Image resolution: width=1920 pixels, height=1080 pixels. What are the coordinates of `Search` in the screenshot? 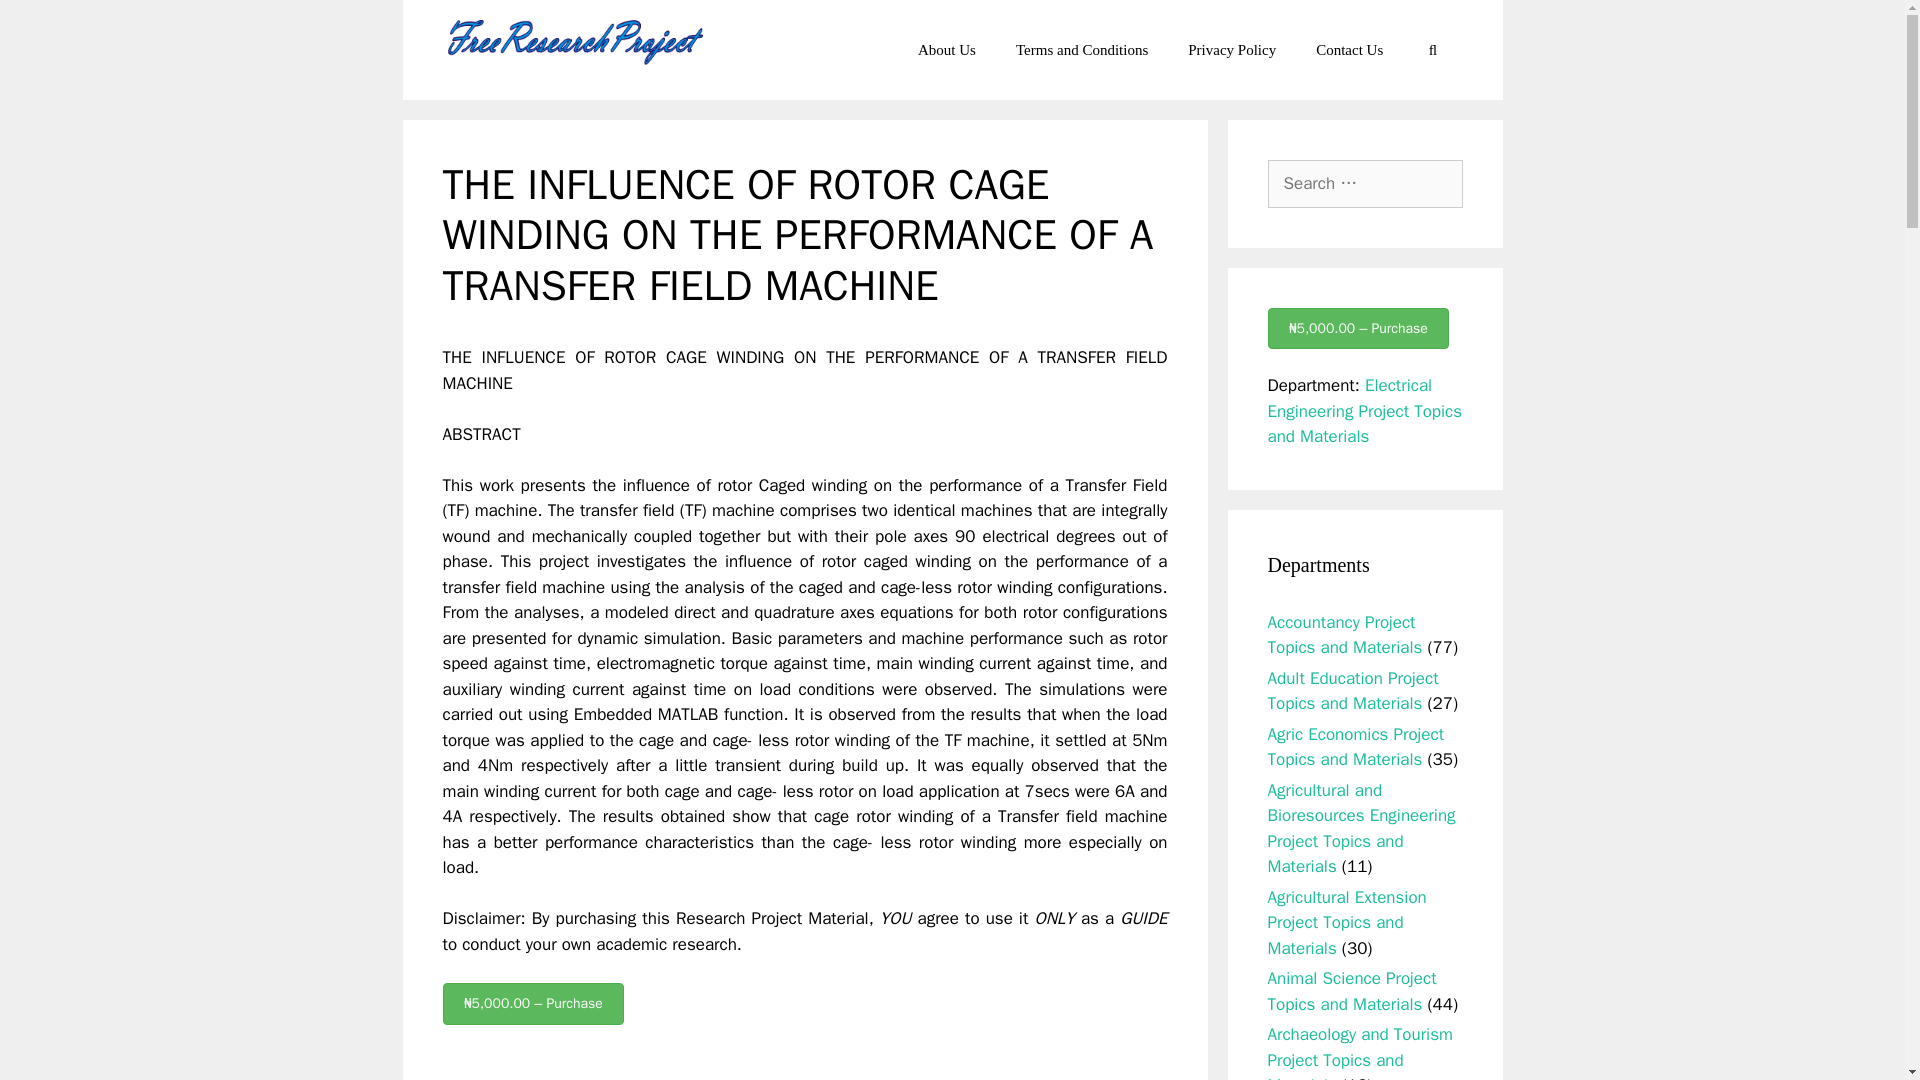 It's located at (47, 24).